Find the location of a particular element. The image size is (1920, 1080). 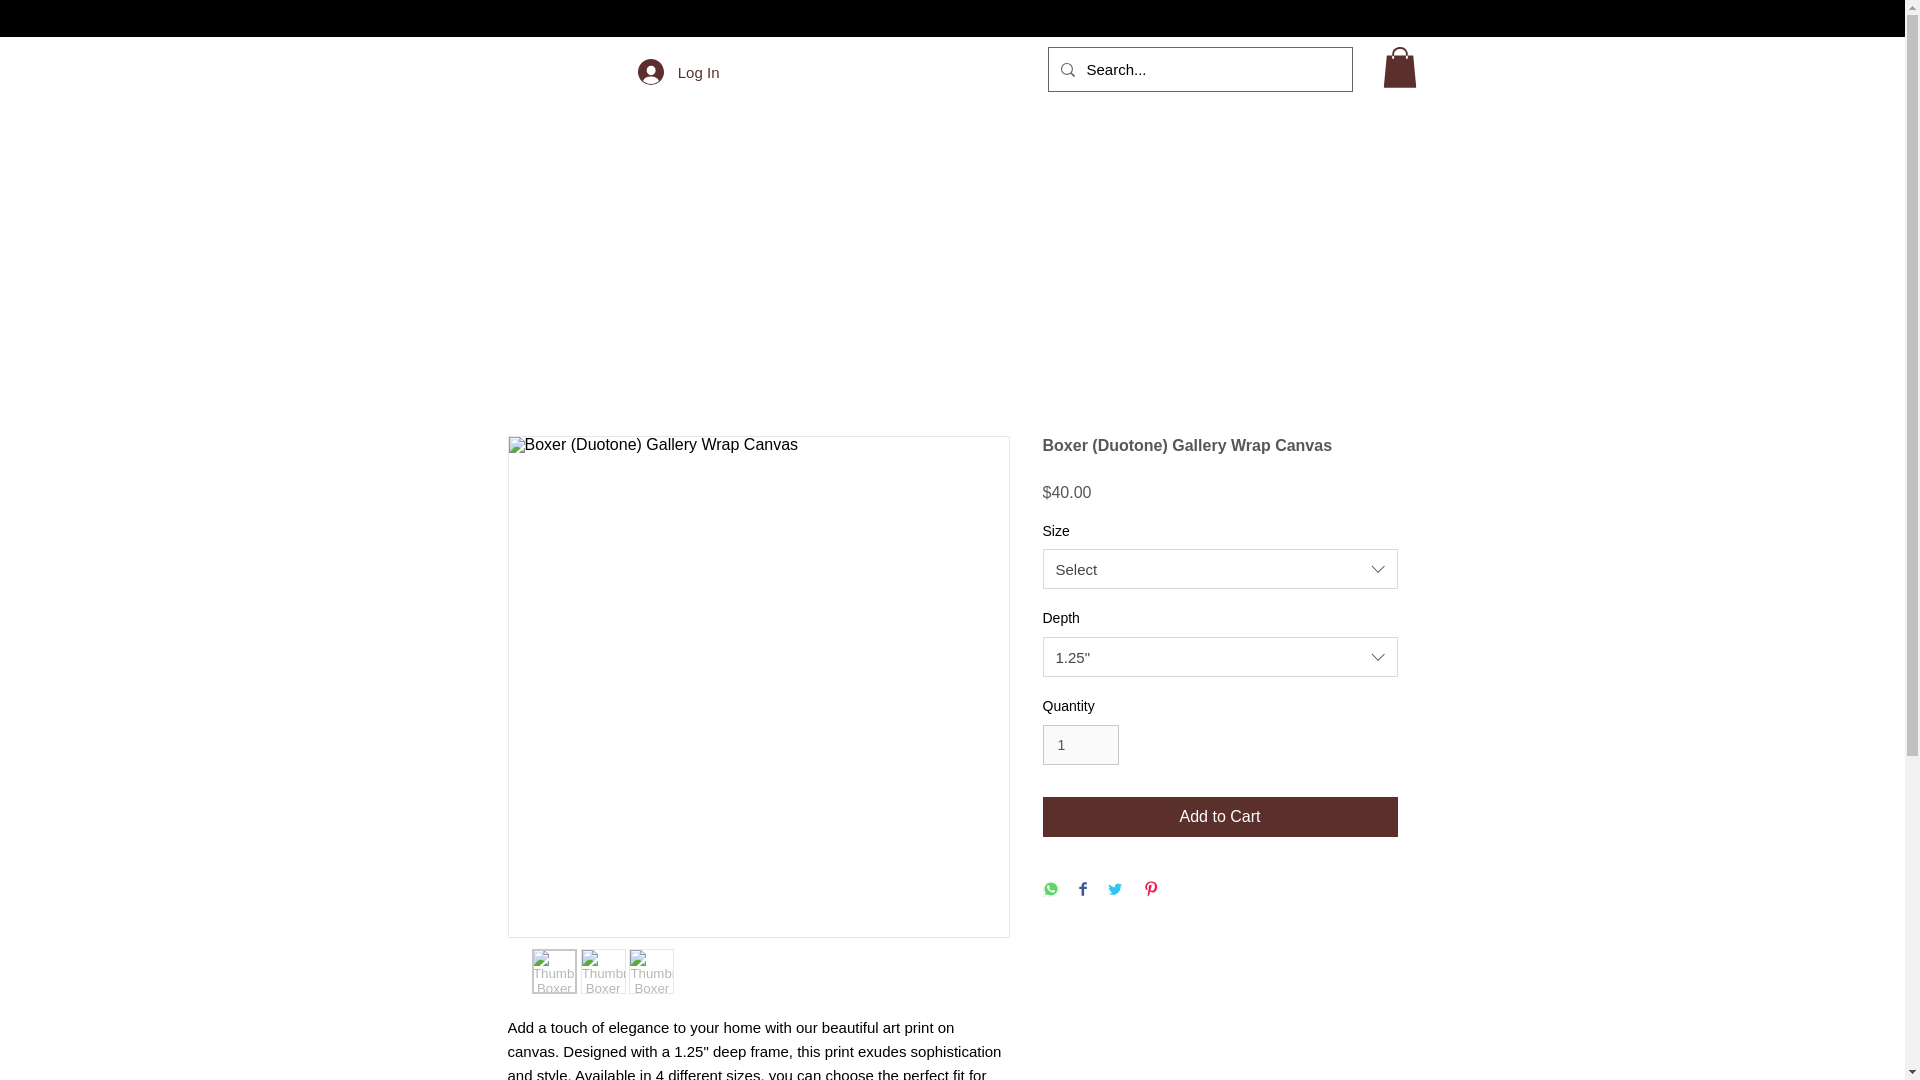

Select is located at coordinates (1220, 568).